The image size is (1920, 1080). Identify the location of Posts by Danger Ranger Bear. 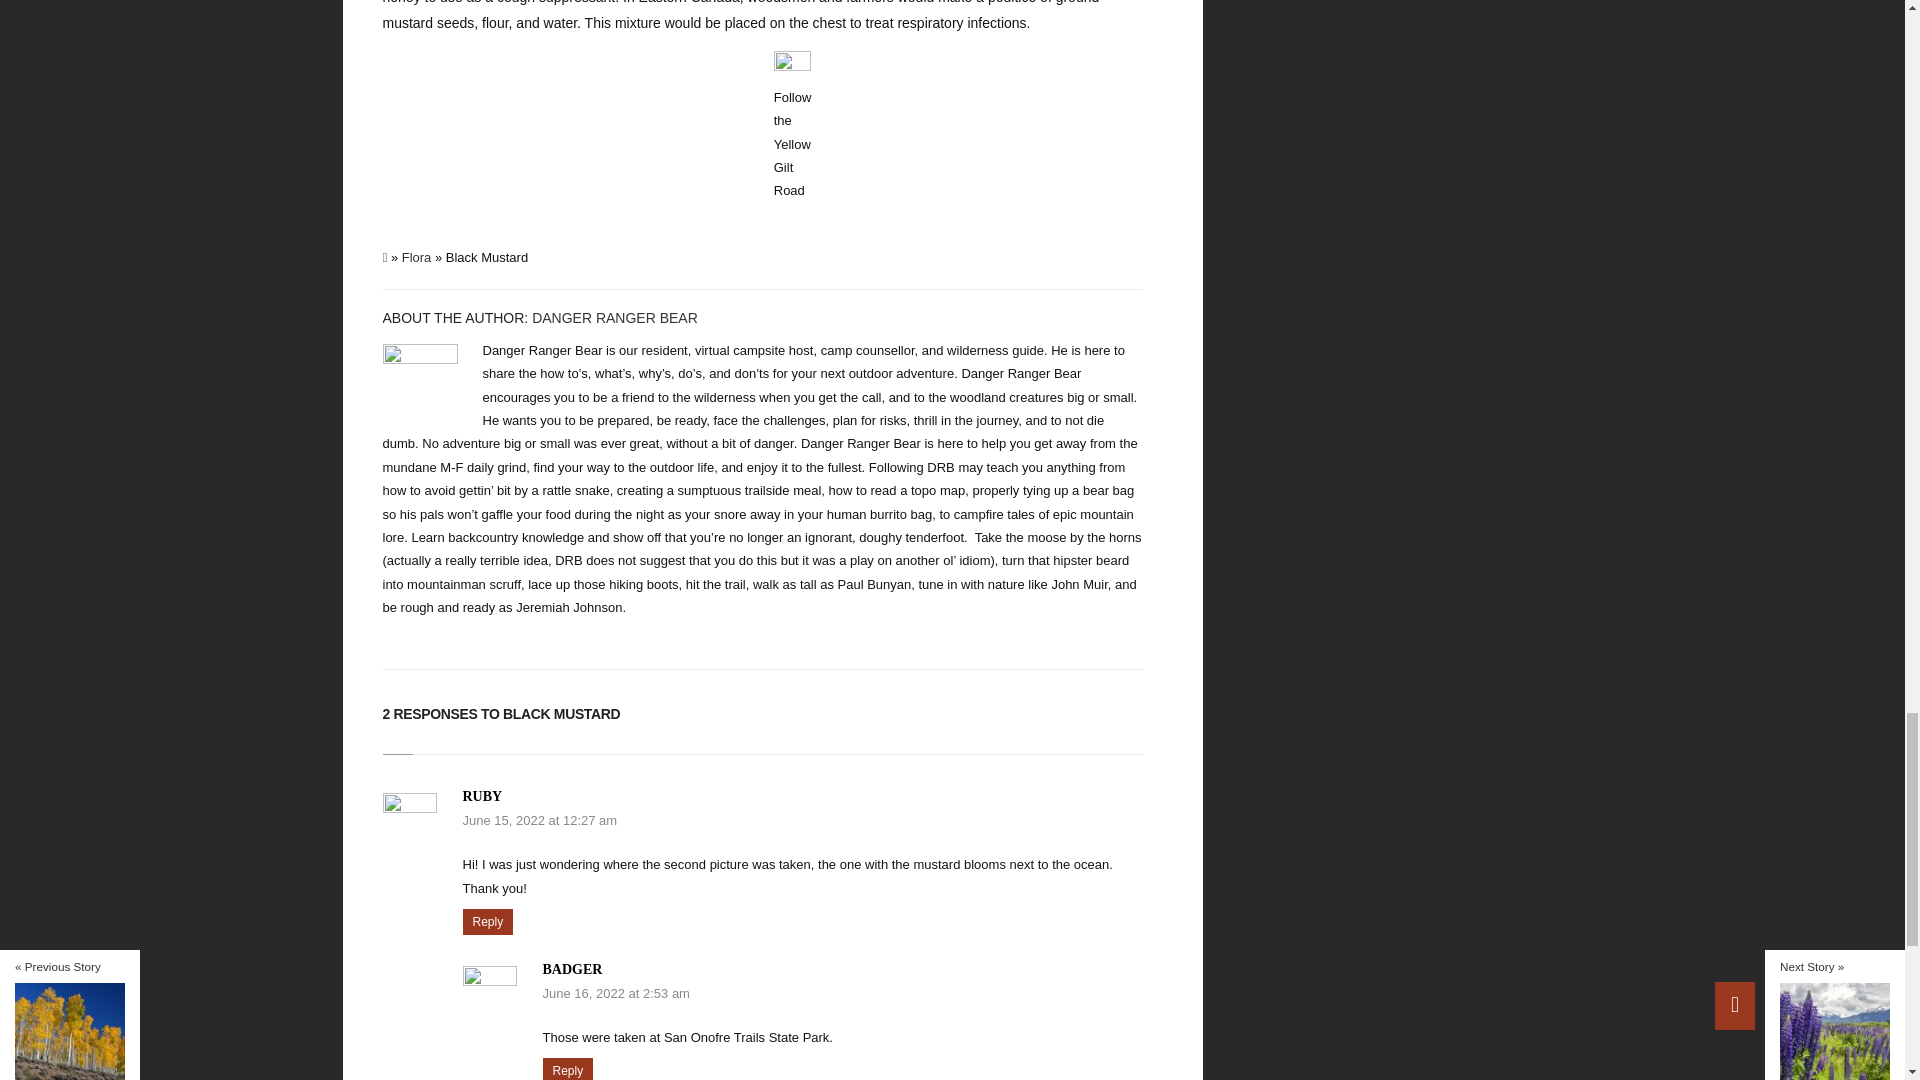
(614, 318).